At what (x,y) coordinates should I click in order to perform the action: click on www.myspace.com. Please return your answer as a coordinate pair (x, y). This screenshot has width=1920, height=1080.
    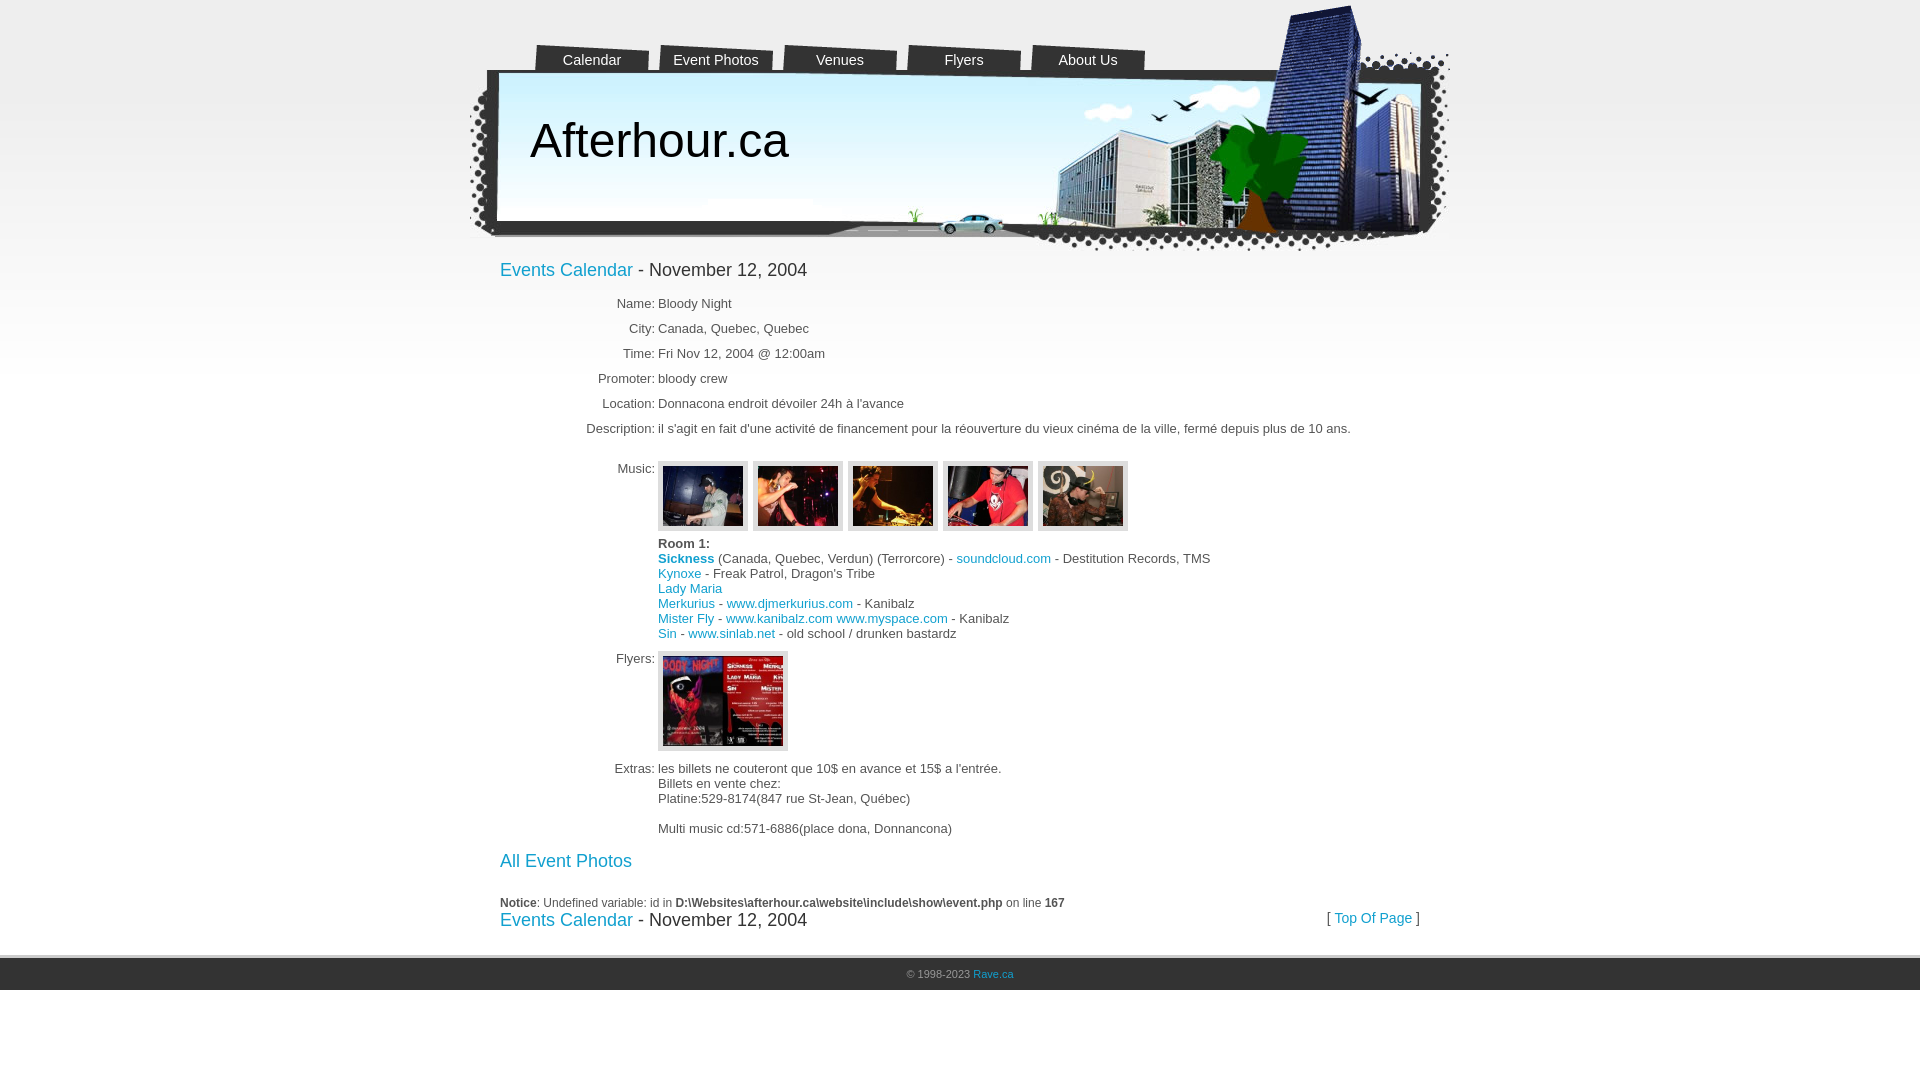
    Looking at the image, I should click on (892, 618).